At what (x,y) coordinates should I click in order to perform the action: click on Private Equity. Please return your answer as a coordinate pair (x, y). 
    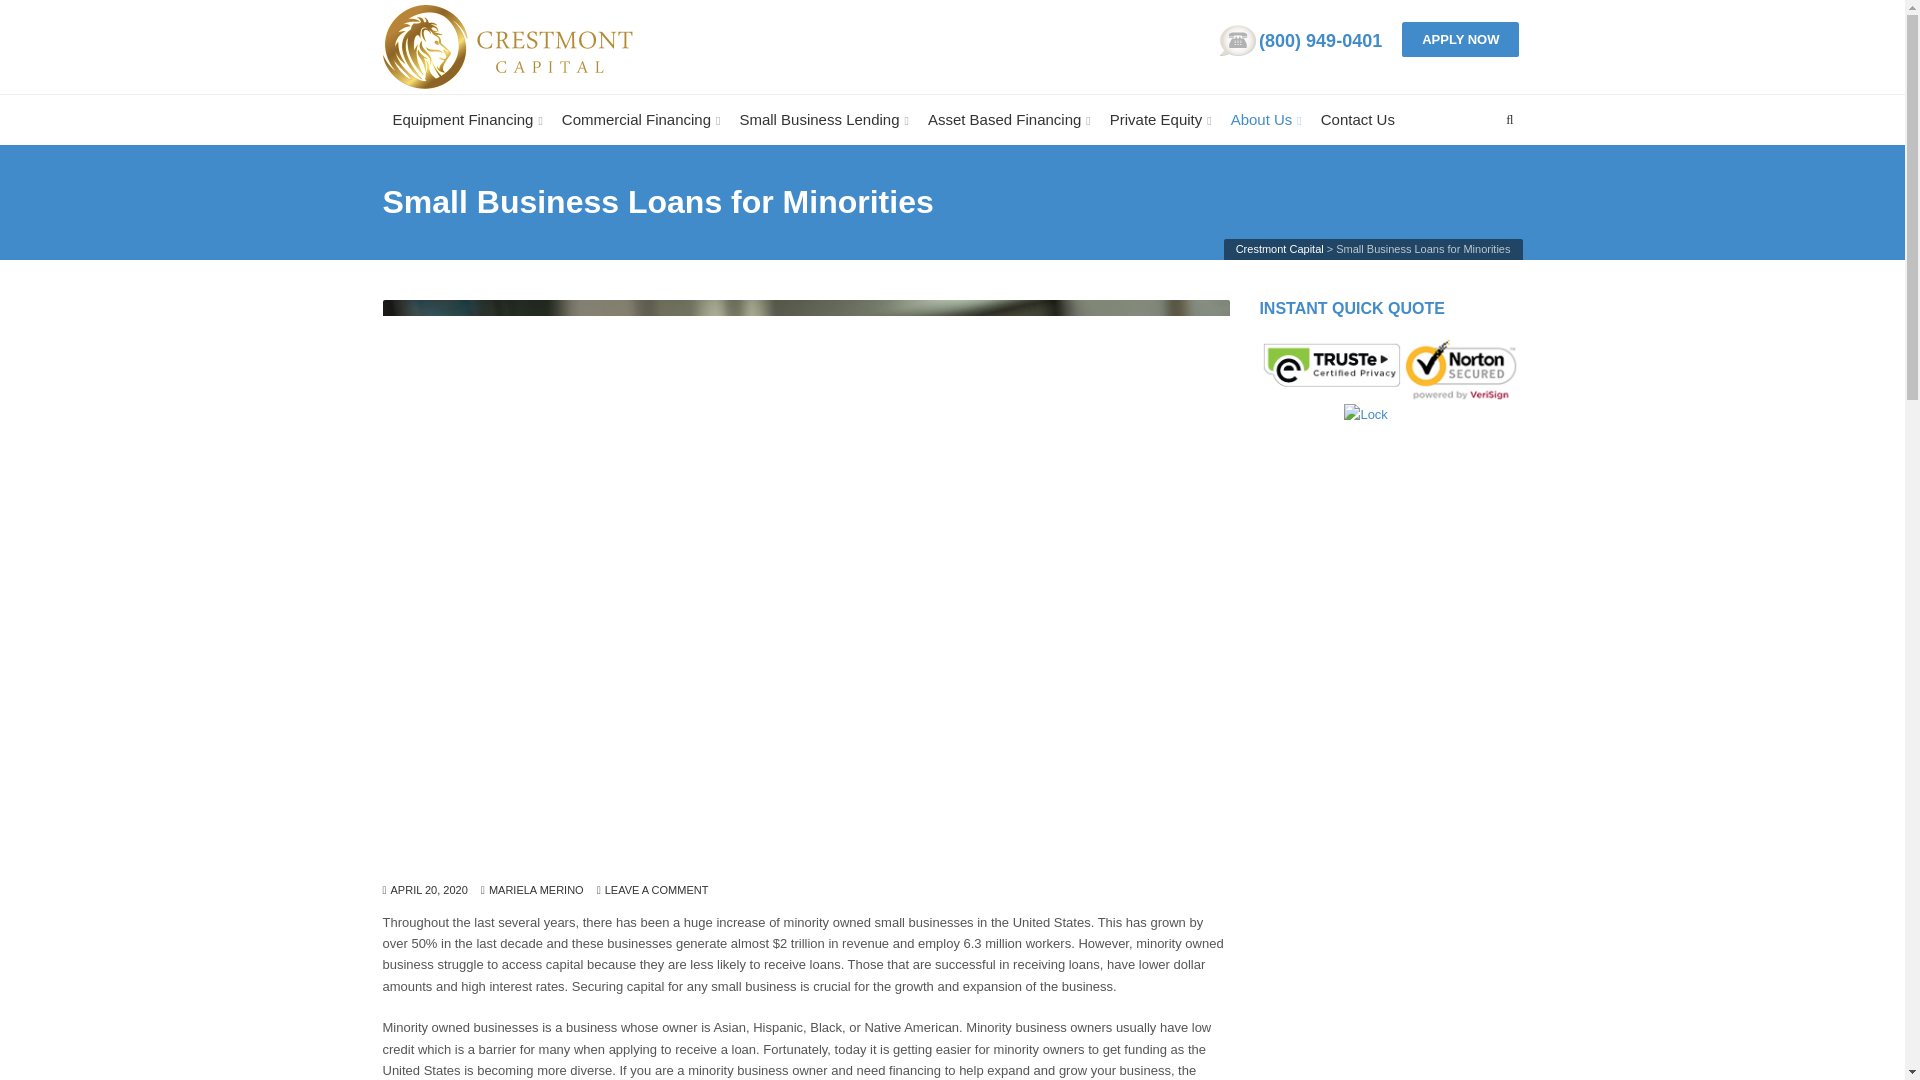
    Looking at the image, I should click on (1160, 120).